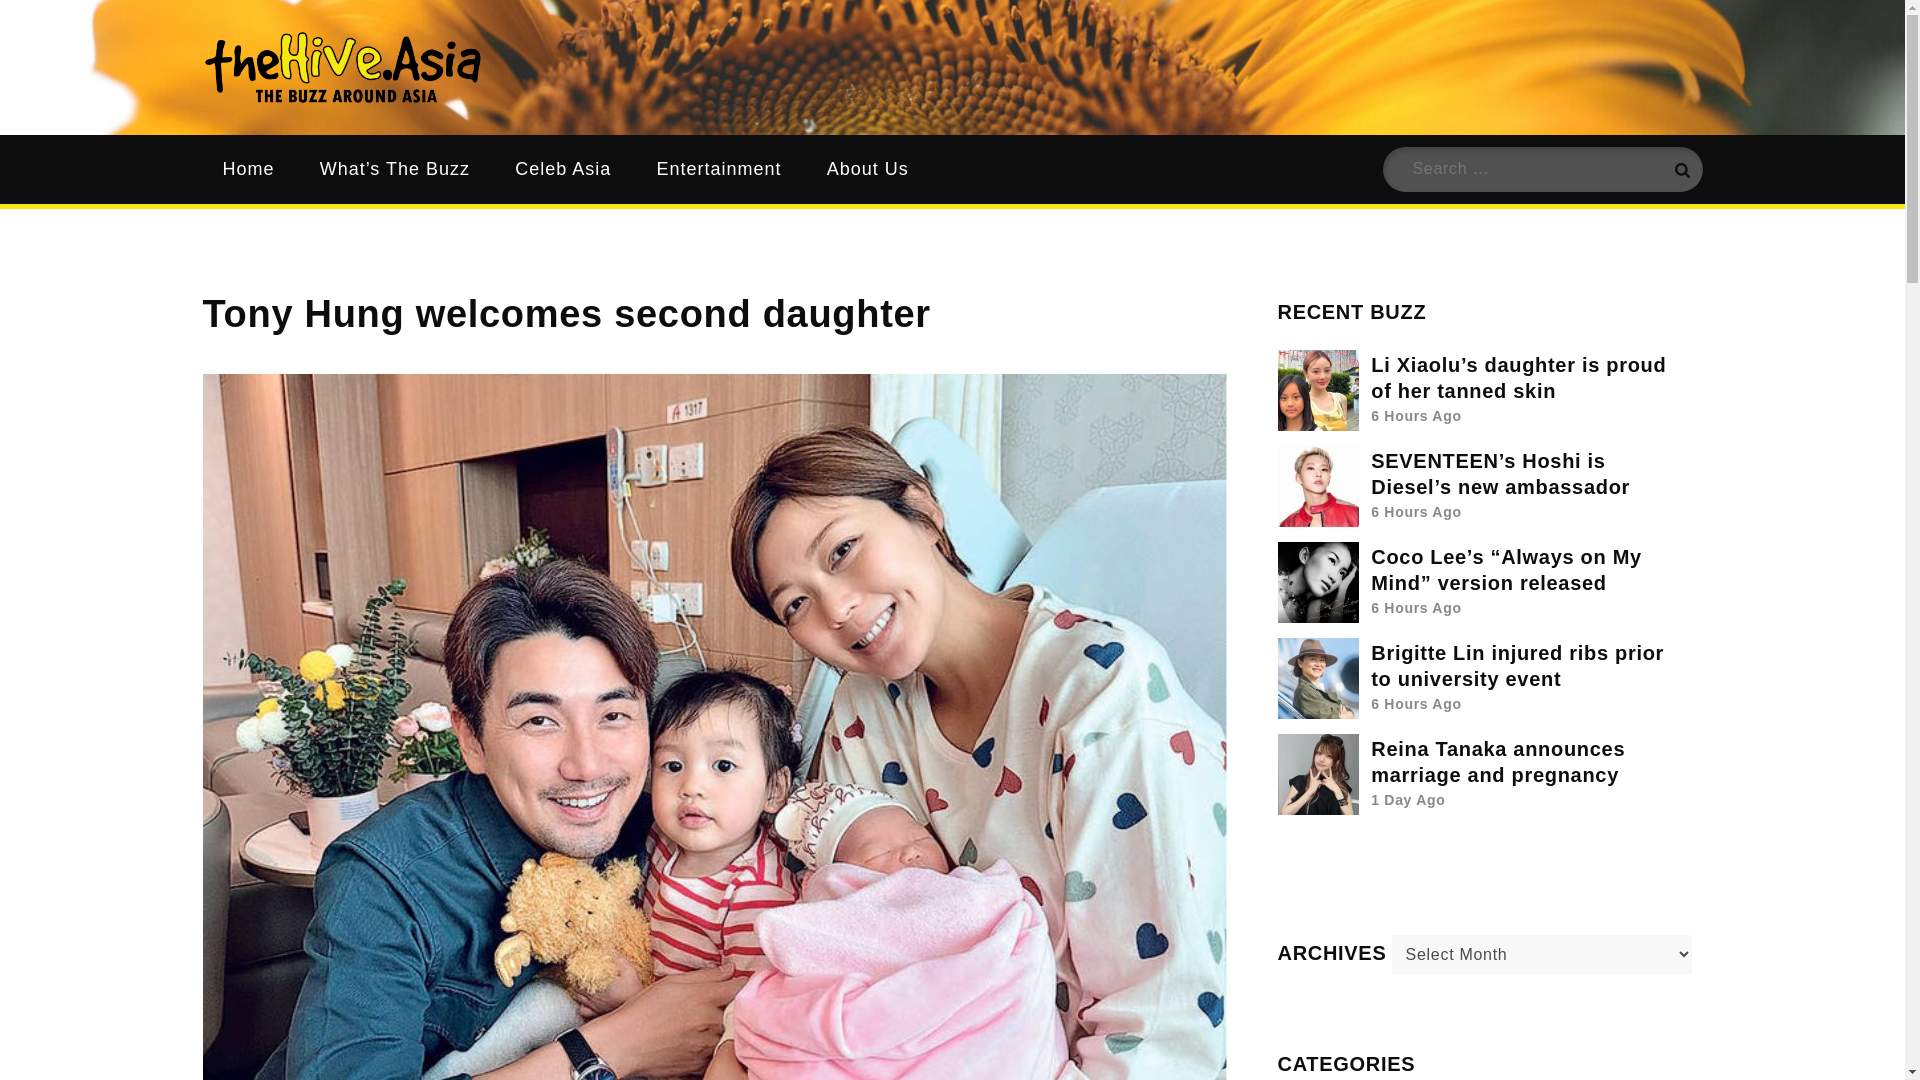 The image size is (1920, 1080). What do you see at coordinates (632, 90) in the screenshot?
I see `theHive.Asia` at bounding box center [632, 90].